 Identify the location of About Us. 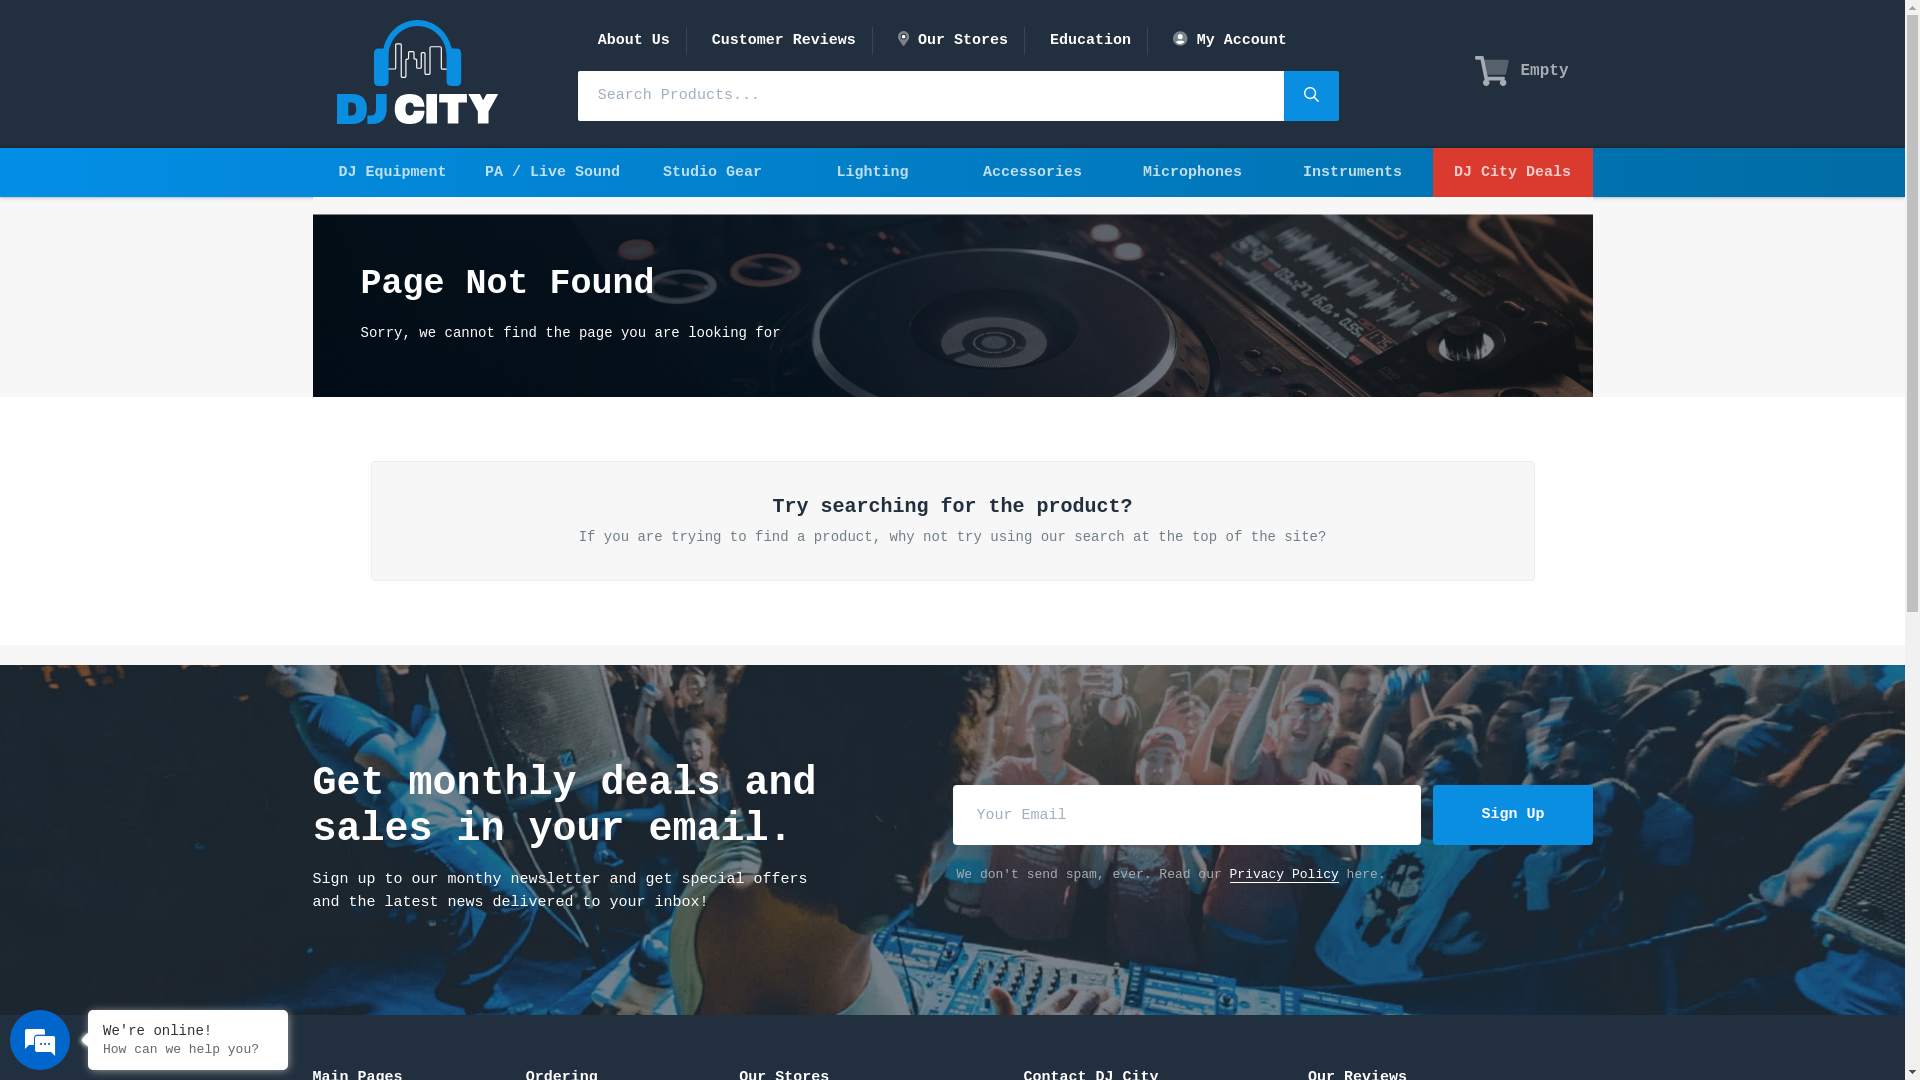
(634, 40).